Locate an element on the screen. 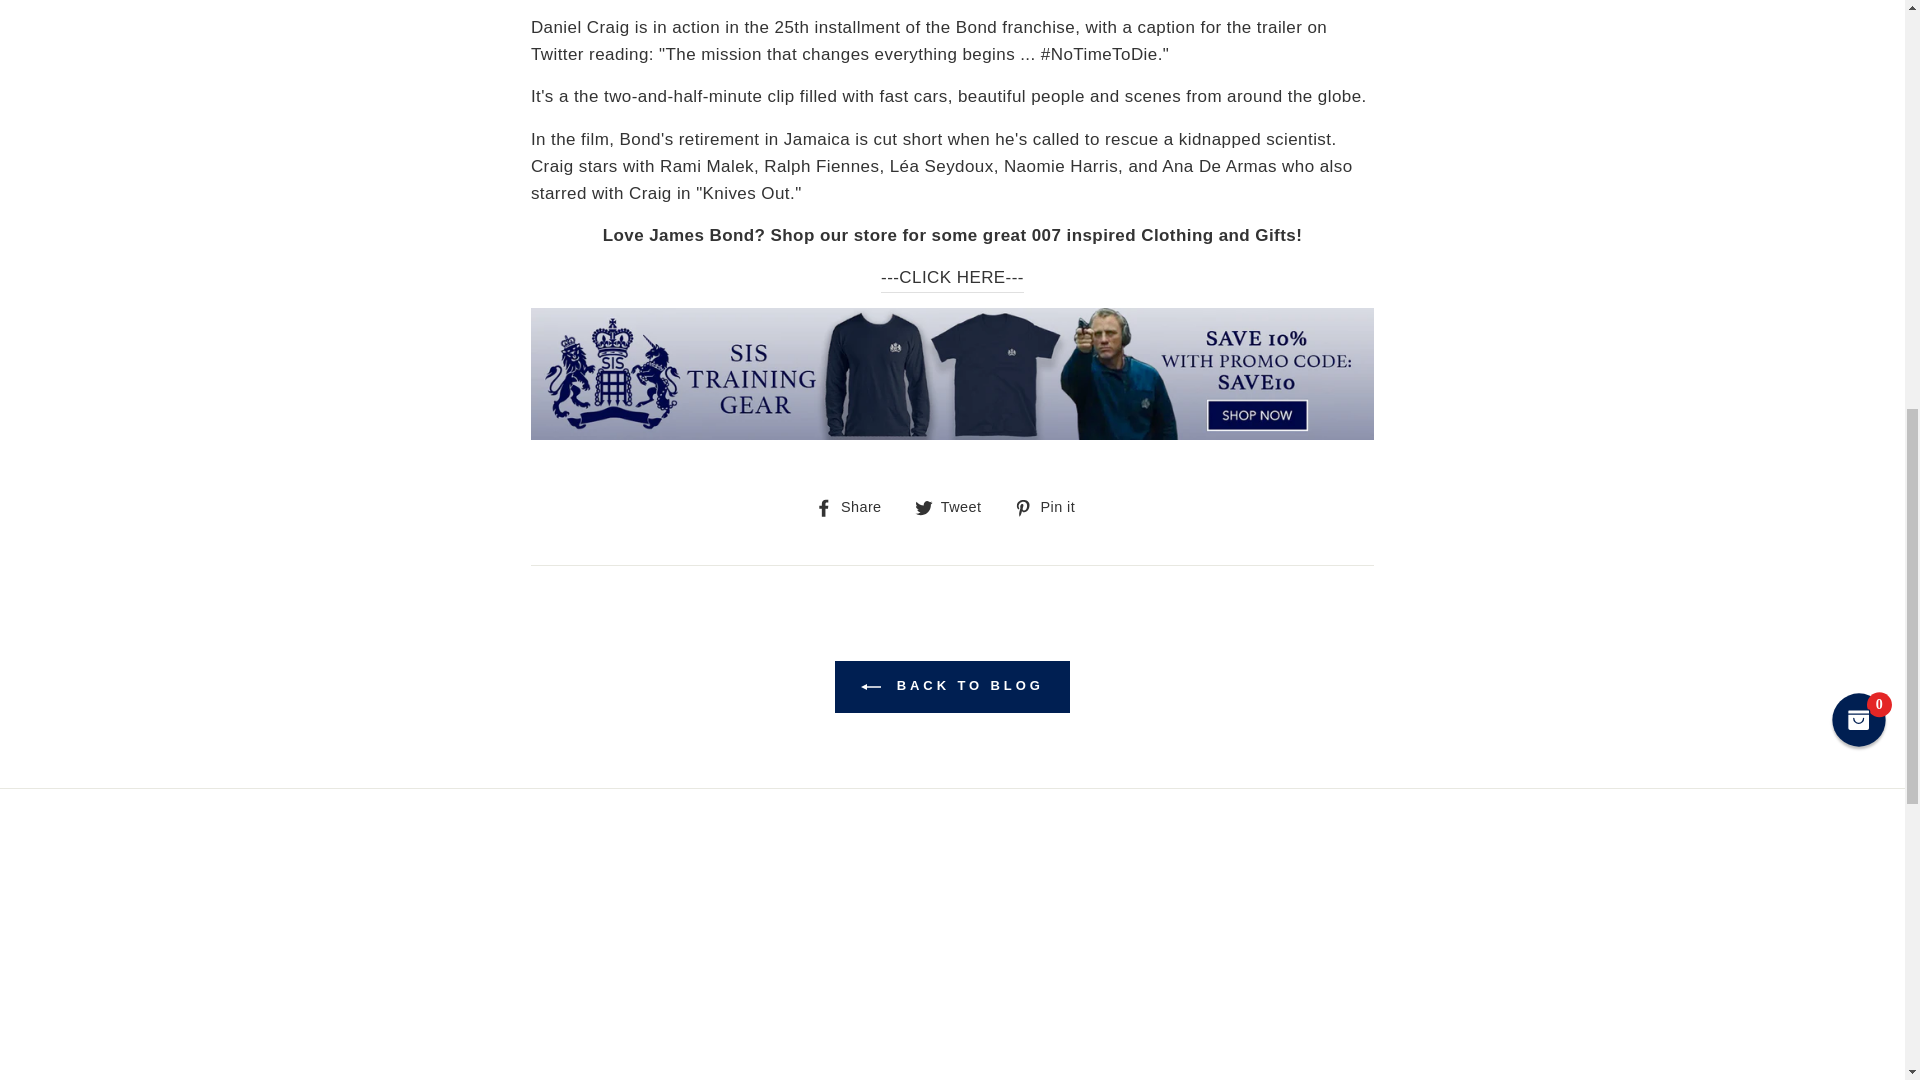 This screenshot has height=1080, width=1920. Tweet on Twitter is located at coordinates (956, 506).